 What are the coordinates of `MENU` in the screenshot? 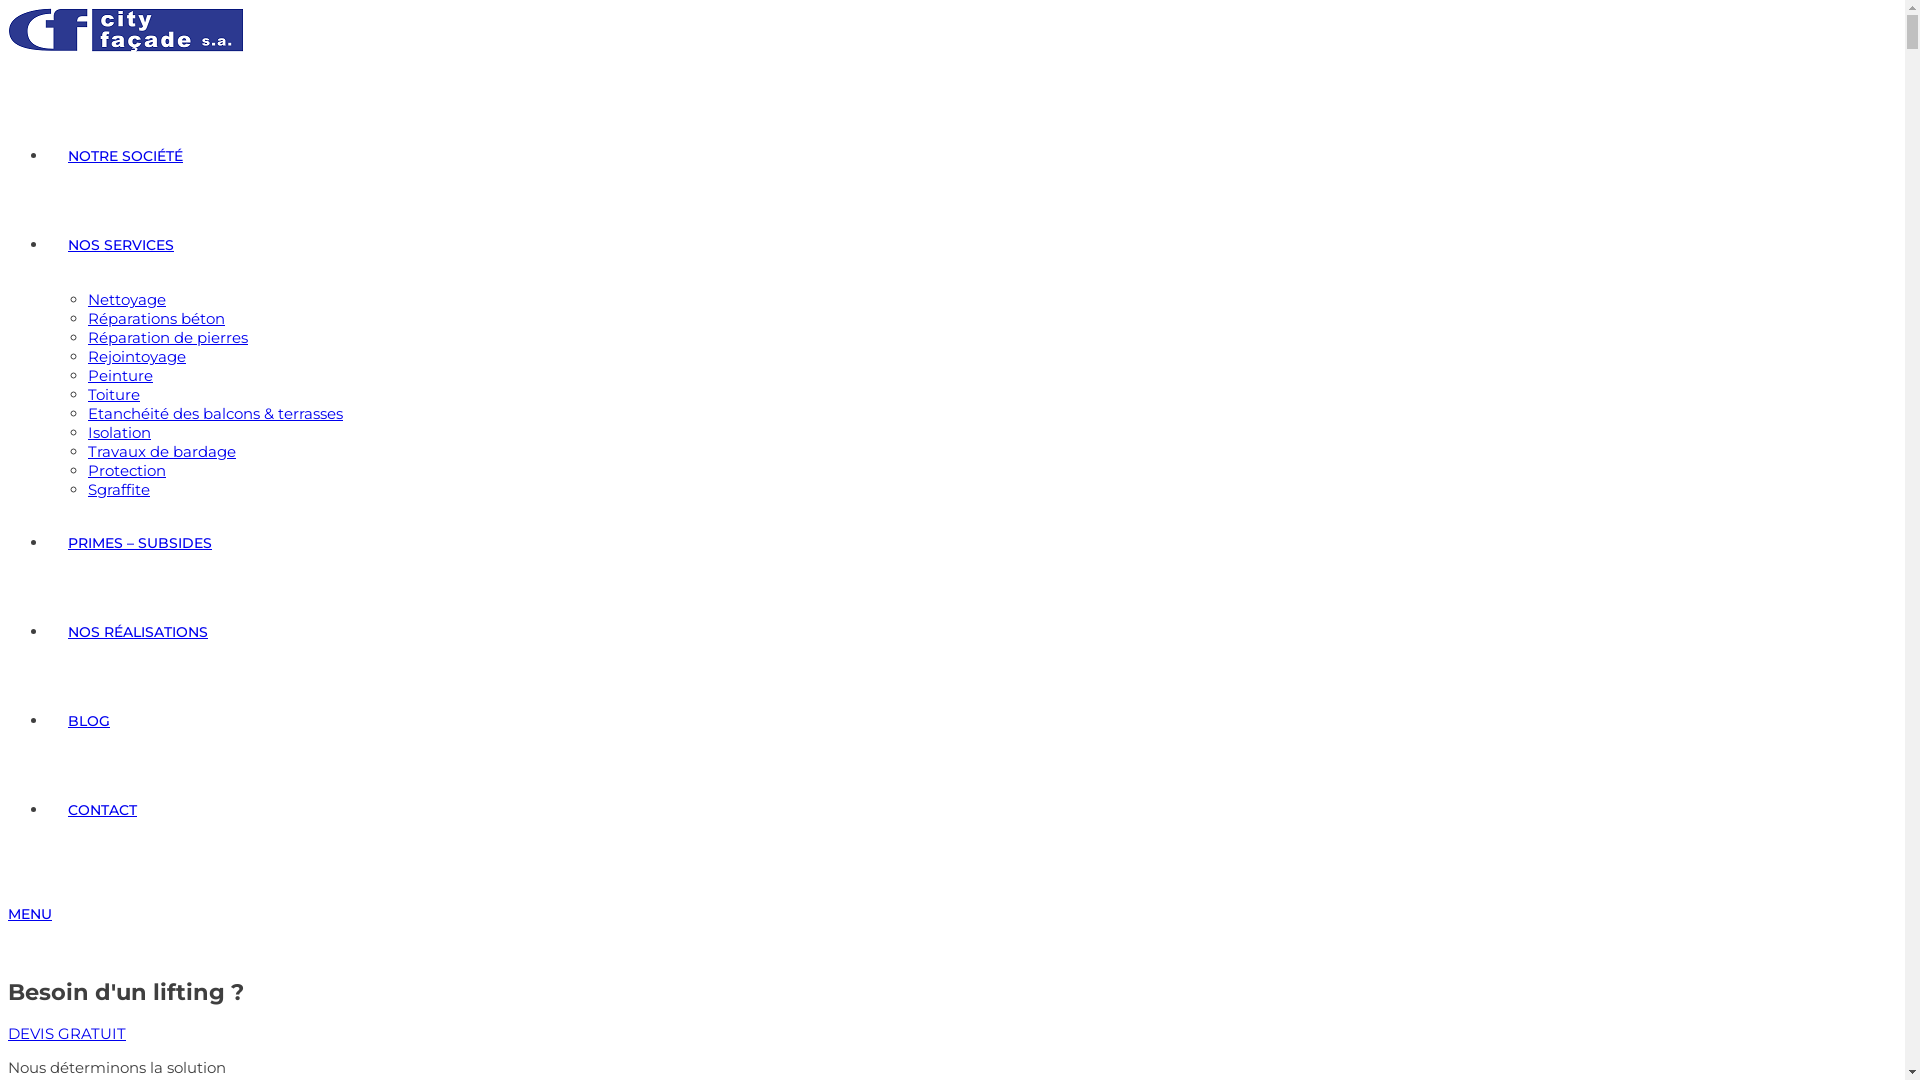 It's located at (30, 914).